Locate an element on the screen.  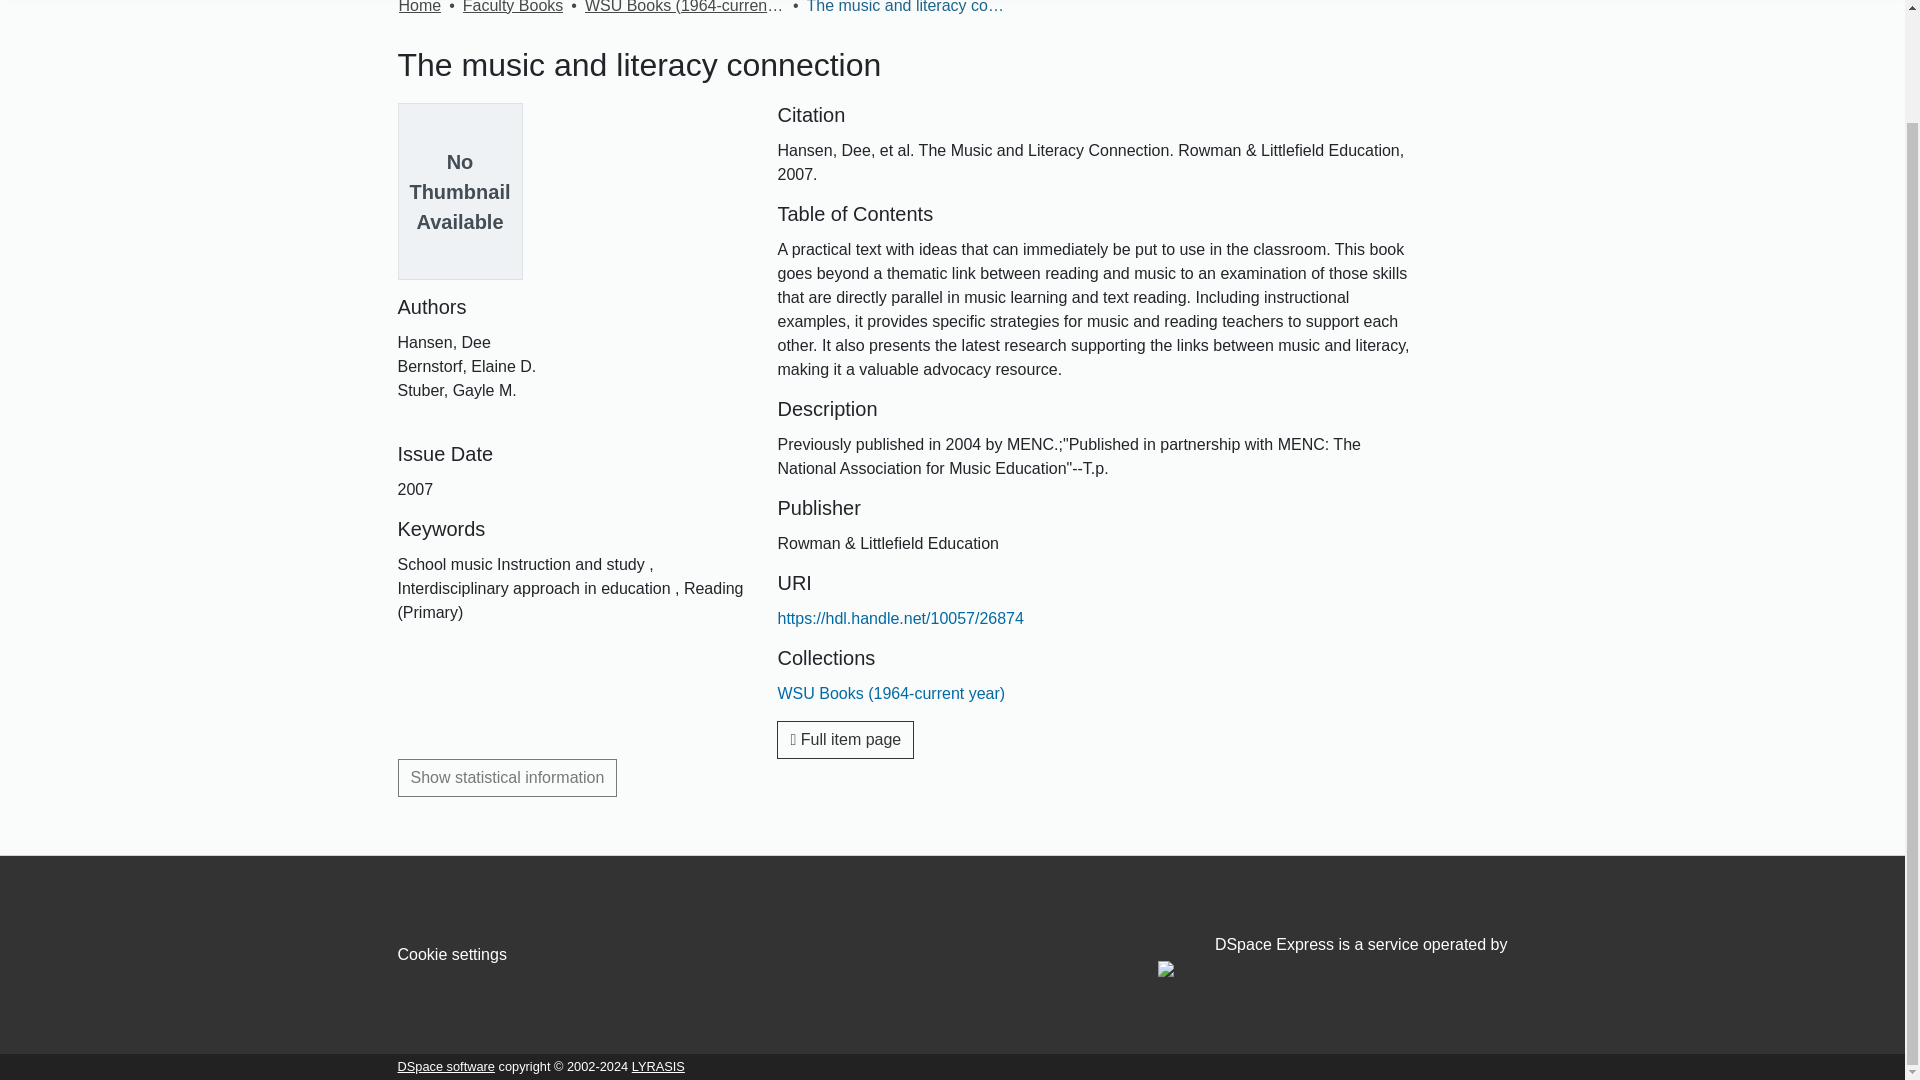
Faculty Books is located at coordinates (512, 9).